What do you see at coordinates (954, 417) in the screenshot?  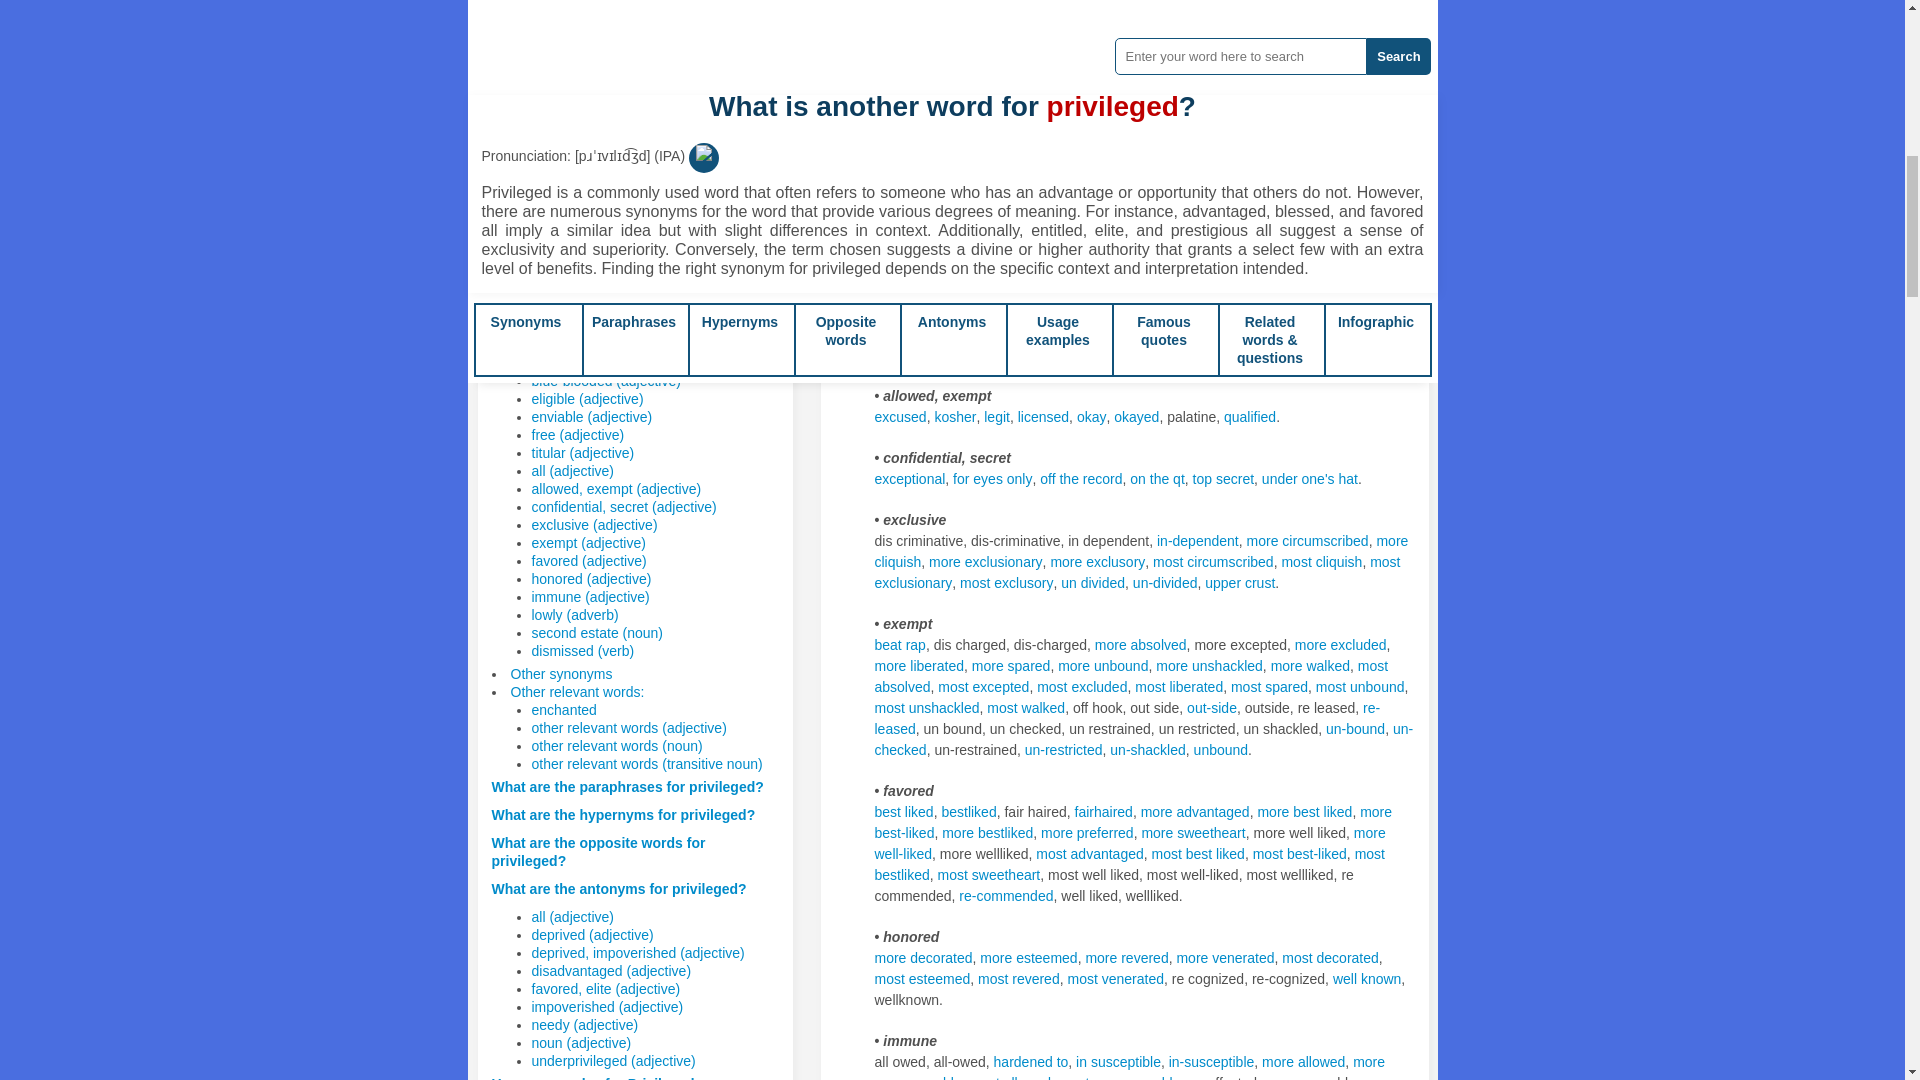 I see `Synonyms for Privileged` at bounding box center [954, 417].